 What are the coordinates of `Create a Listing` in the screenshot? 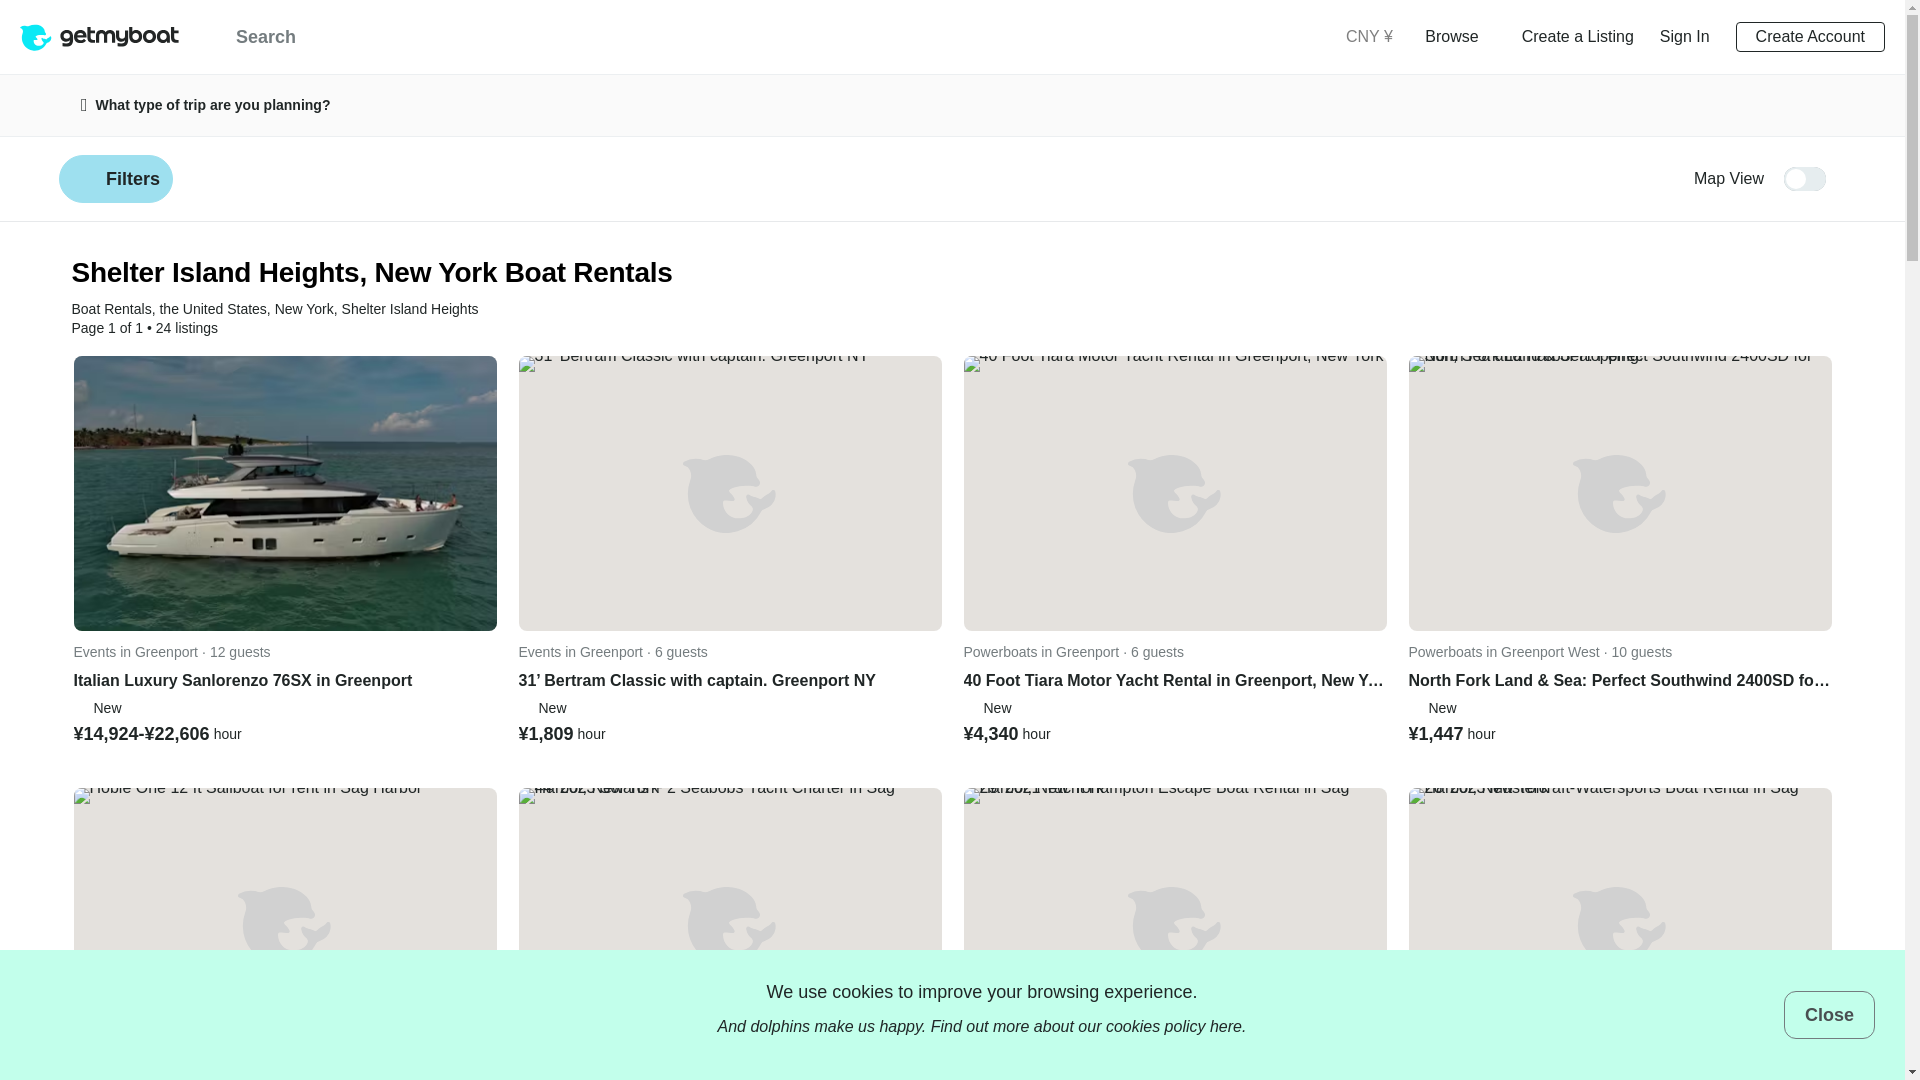 It's located at (1578, 36).